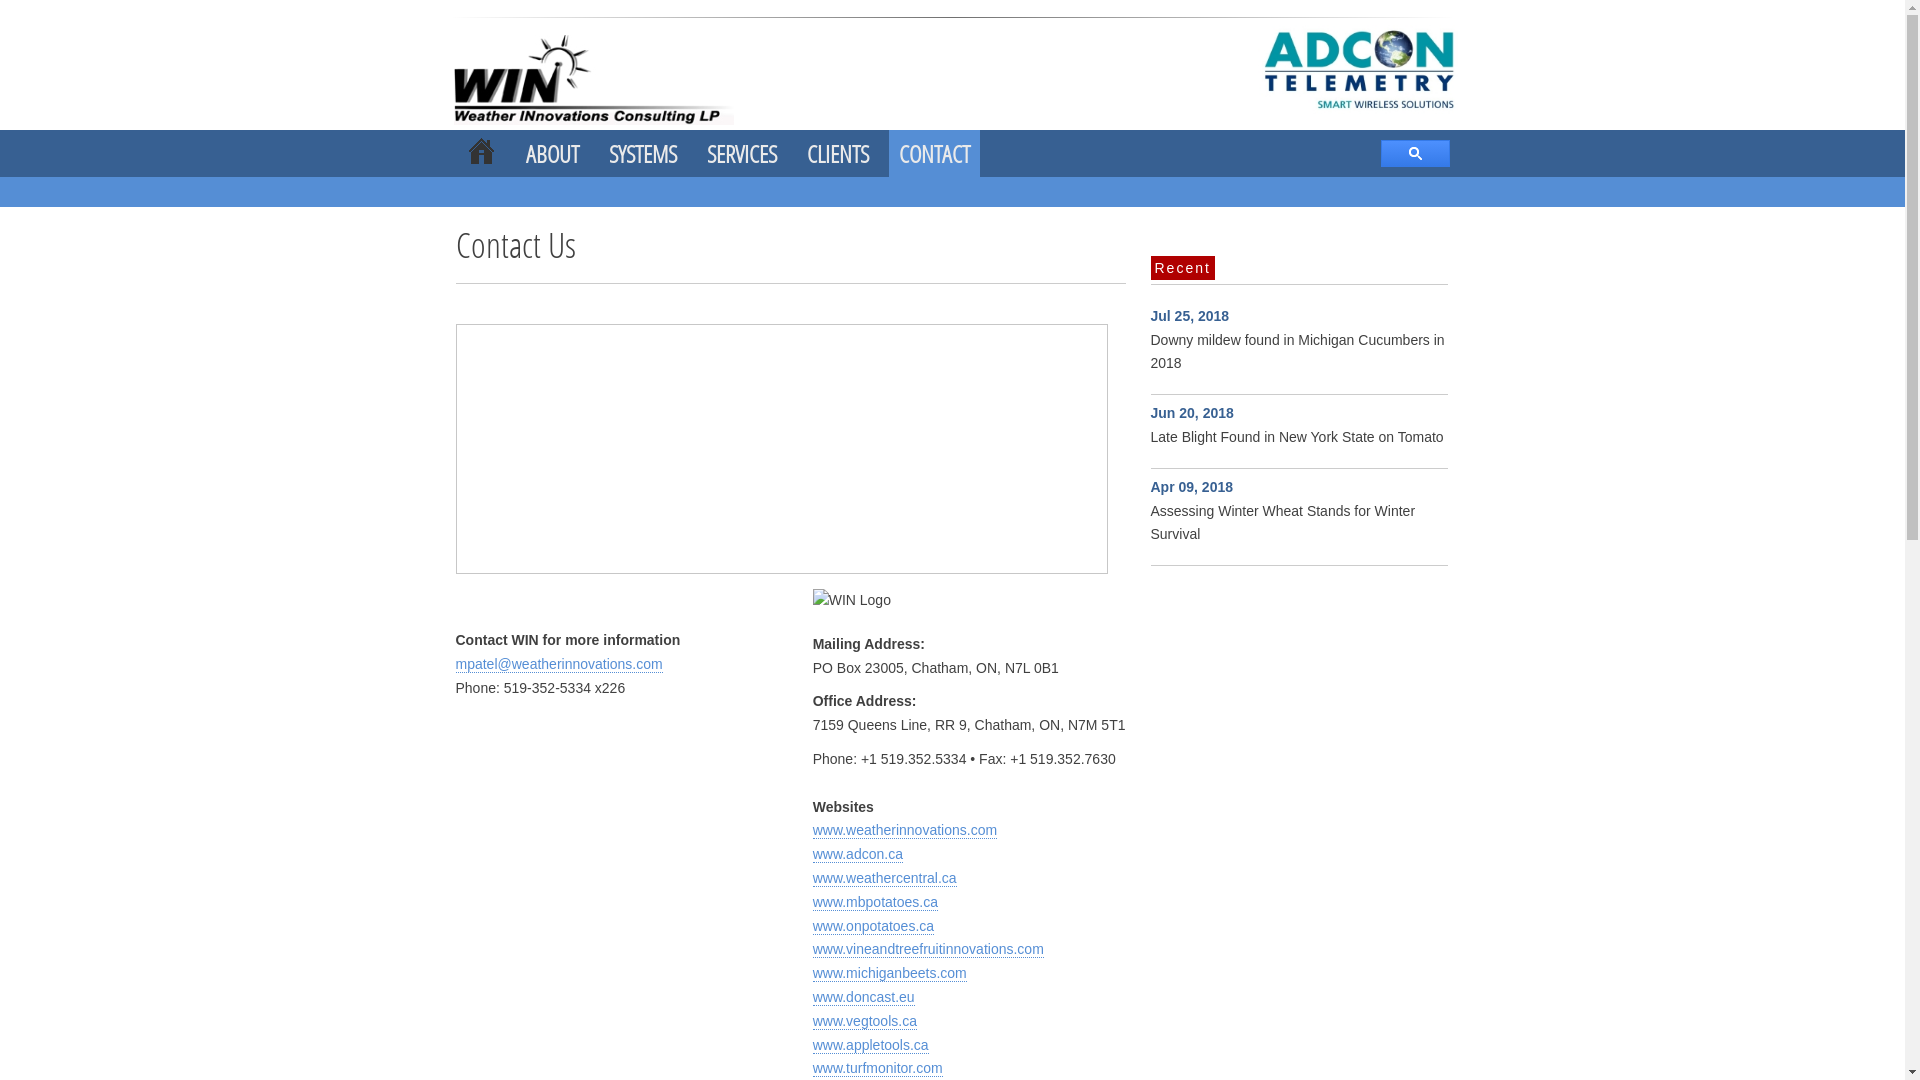  Describe the element at coordinates (905, 830) in the screenshot. I see `www.weatherinnovations.com` at that location.